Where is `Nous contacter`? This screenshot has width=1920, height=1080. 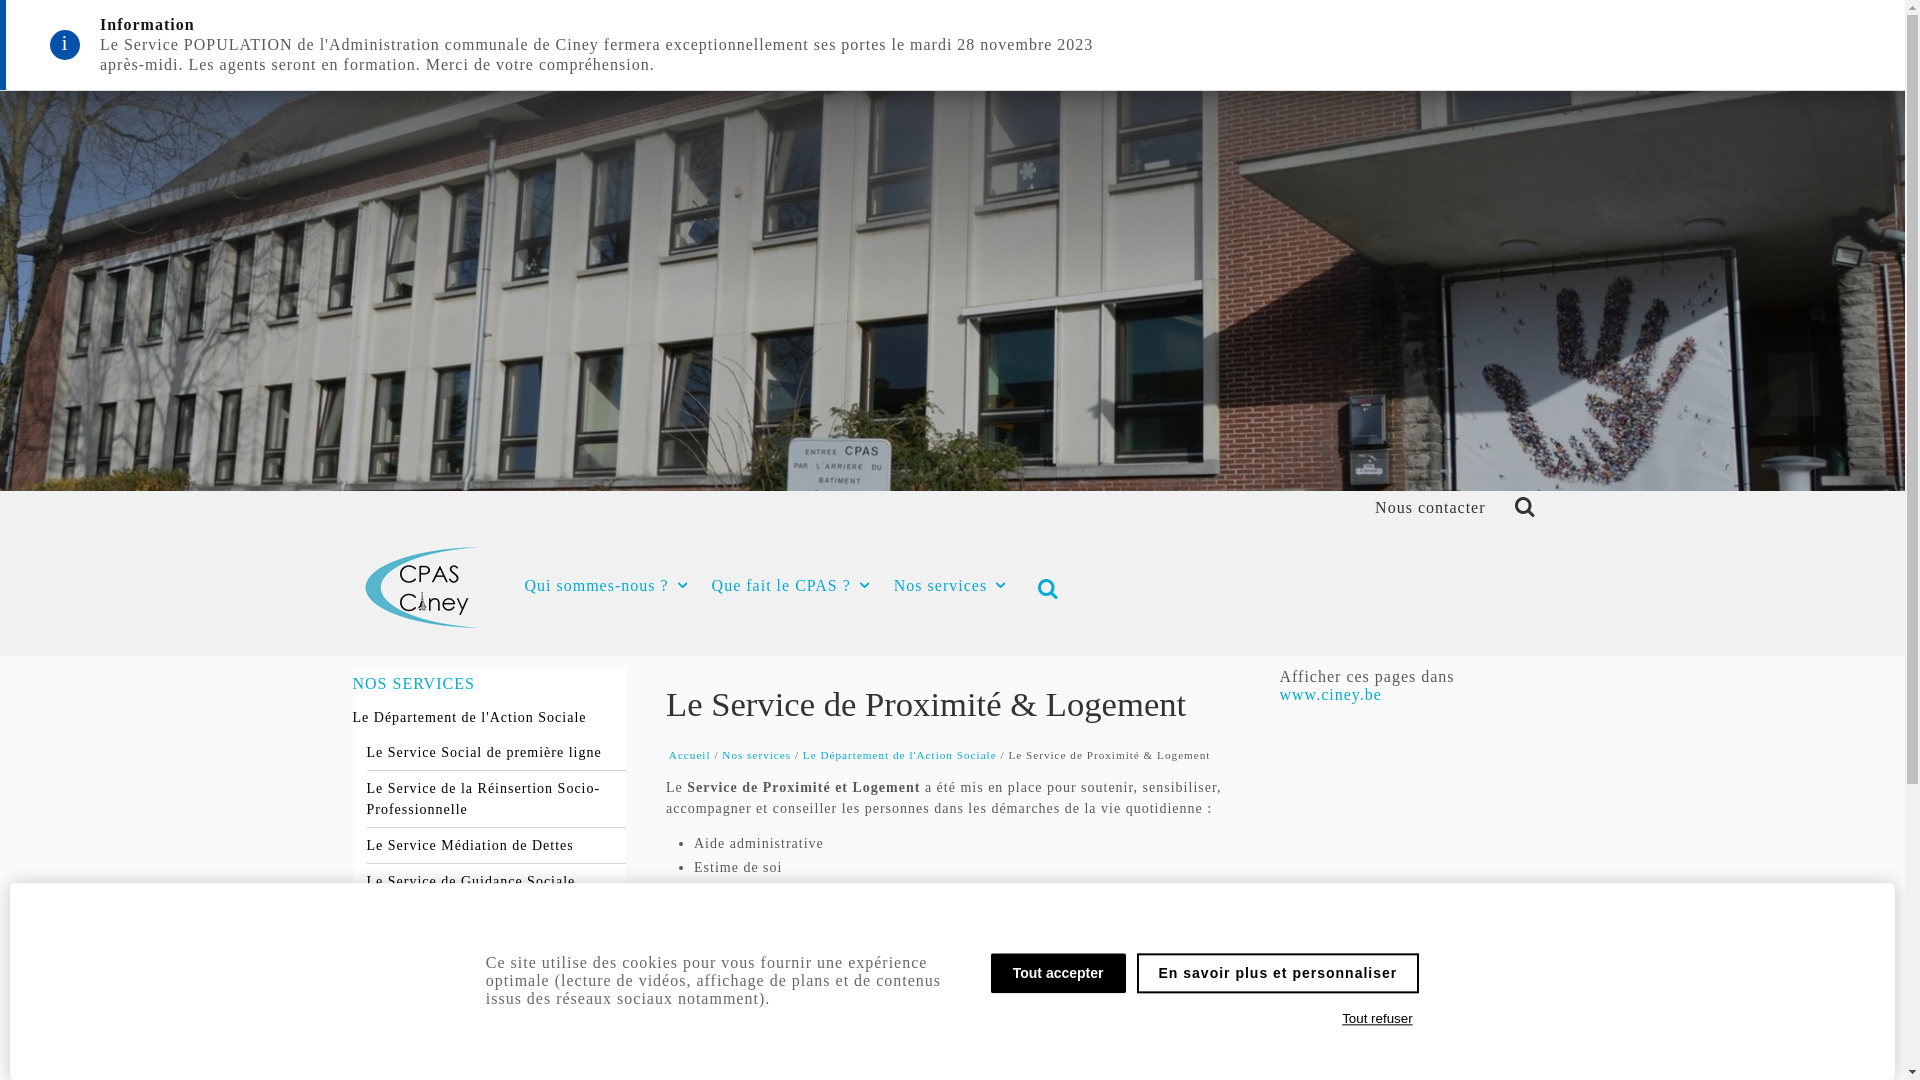
Nous contacter is located at coordinates (1430, 508).